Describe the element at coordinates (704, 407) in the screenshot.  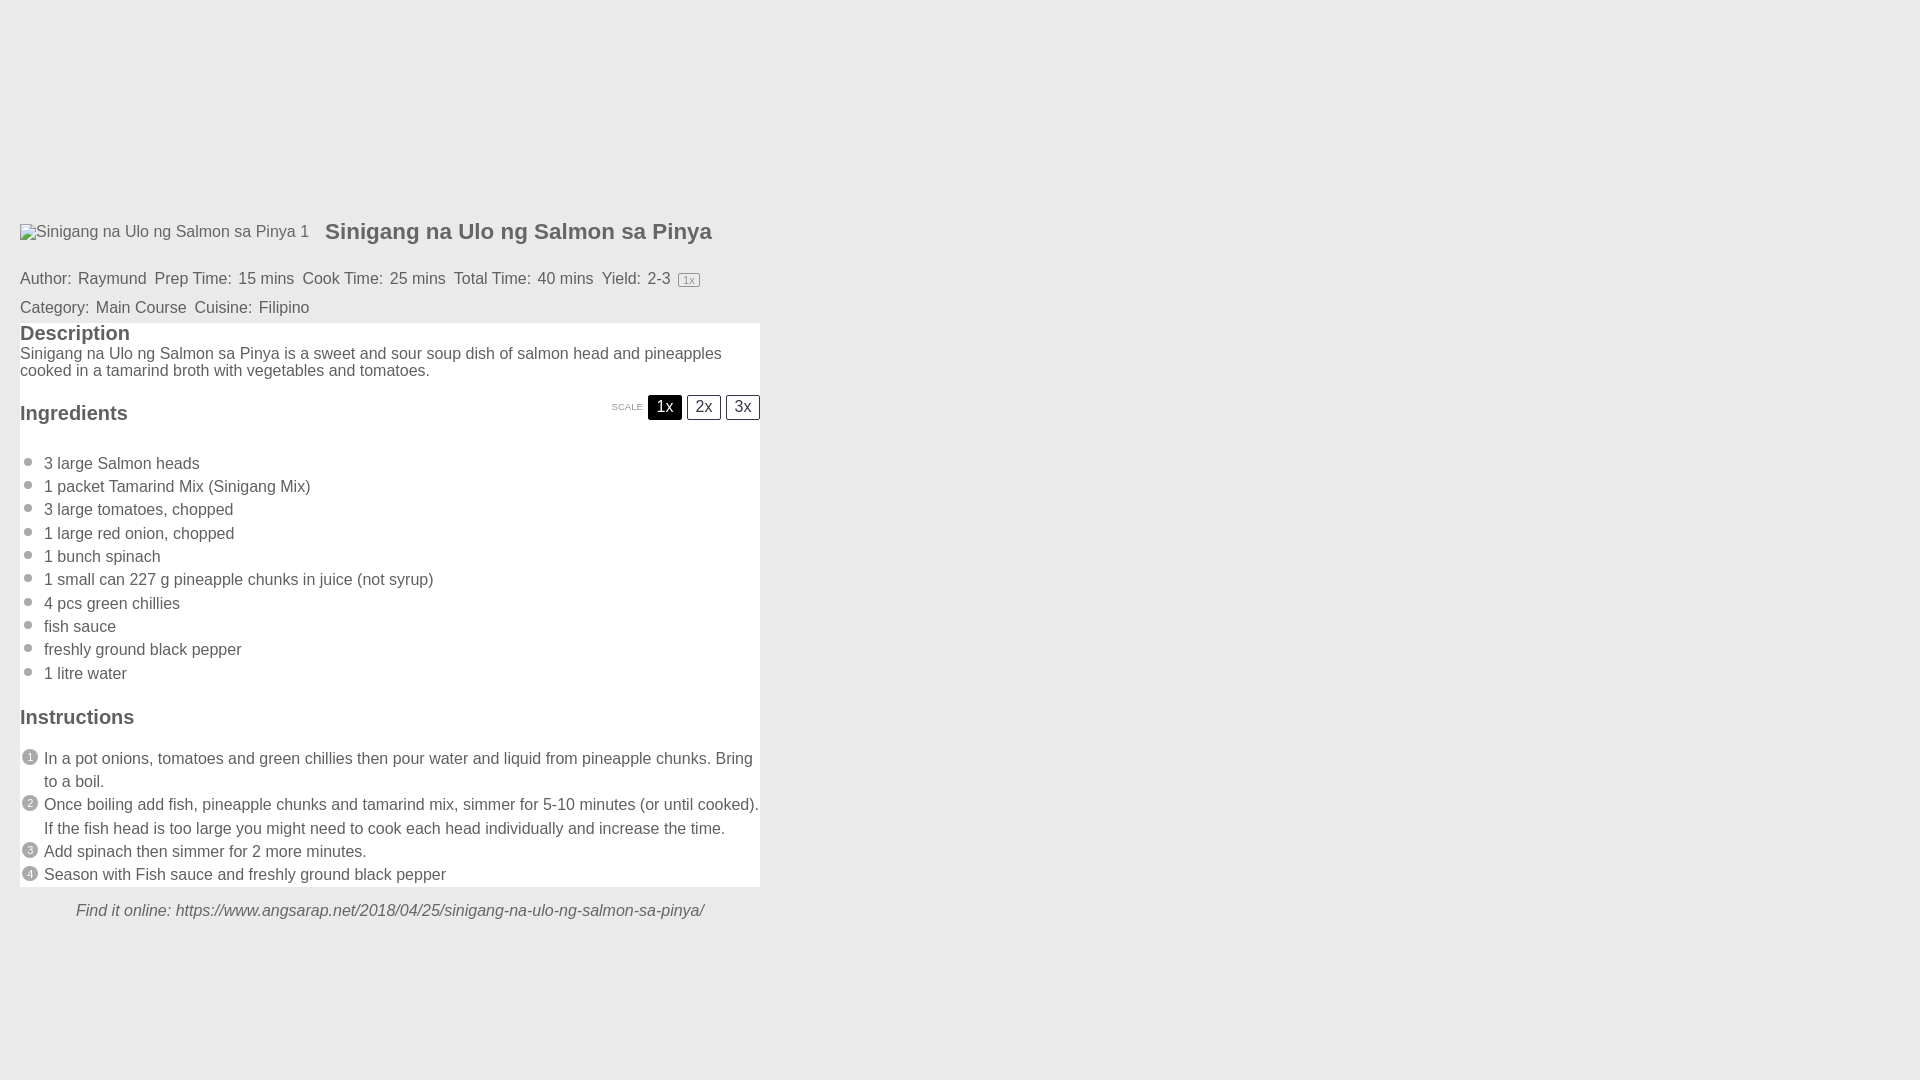
I see `2x` at that location.